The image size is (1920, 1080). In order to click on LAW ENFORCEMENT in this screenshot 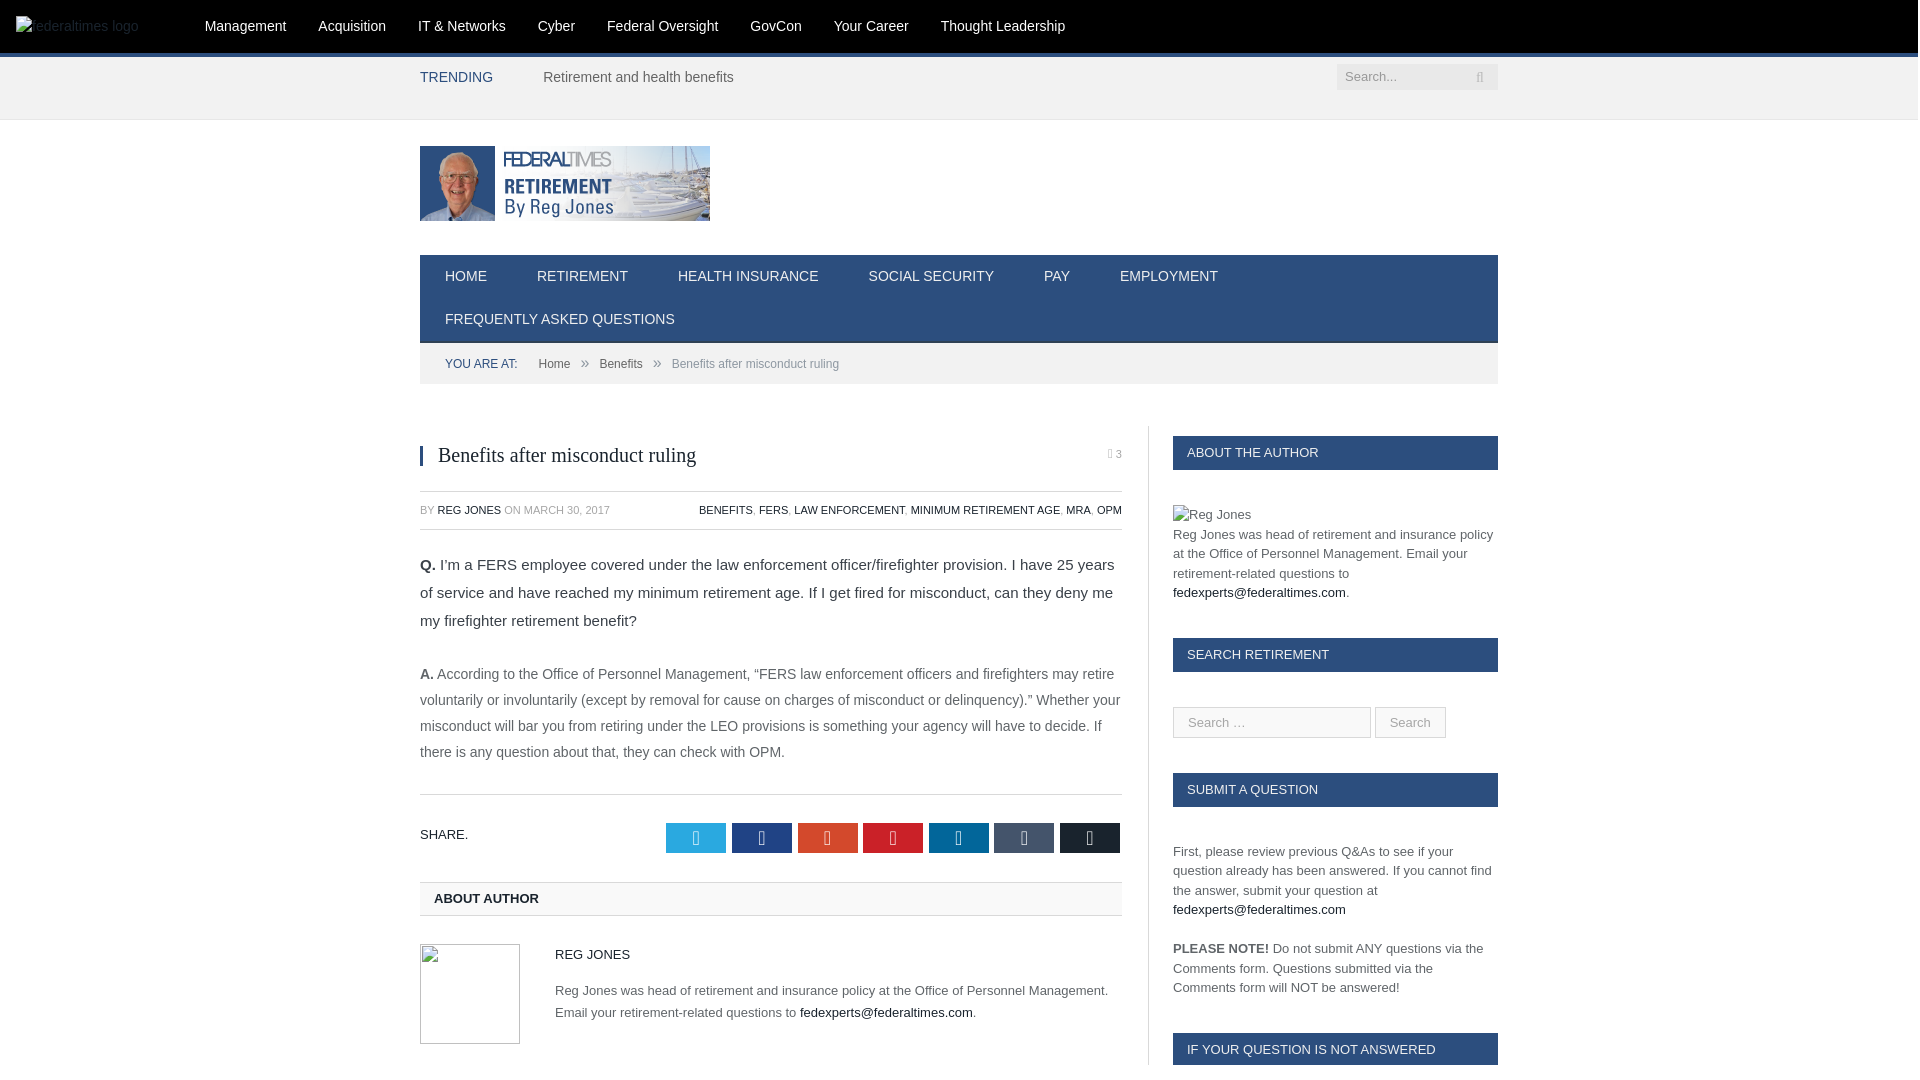, I will do `click(849, 510)`.